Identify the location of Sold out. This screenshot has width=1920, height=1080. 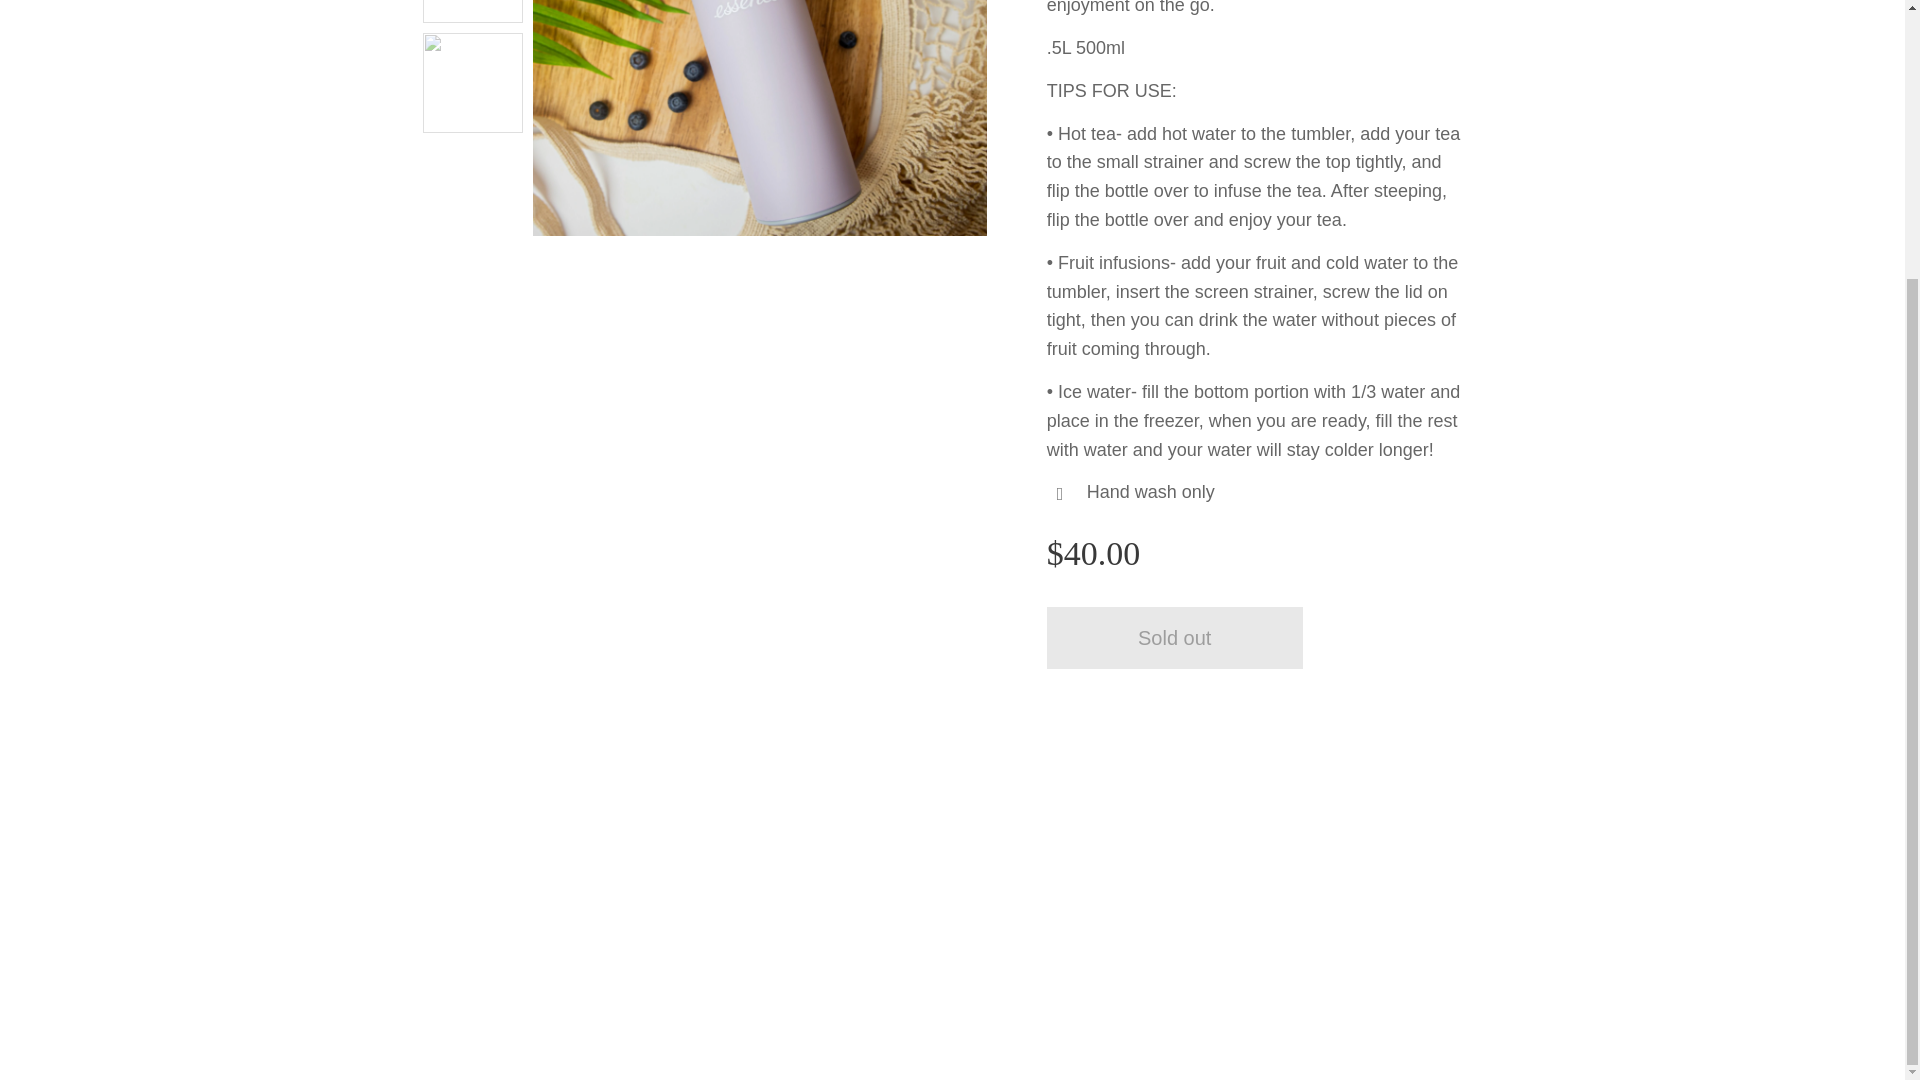
(1174, 637).